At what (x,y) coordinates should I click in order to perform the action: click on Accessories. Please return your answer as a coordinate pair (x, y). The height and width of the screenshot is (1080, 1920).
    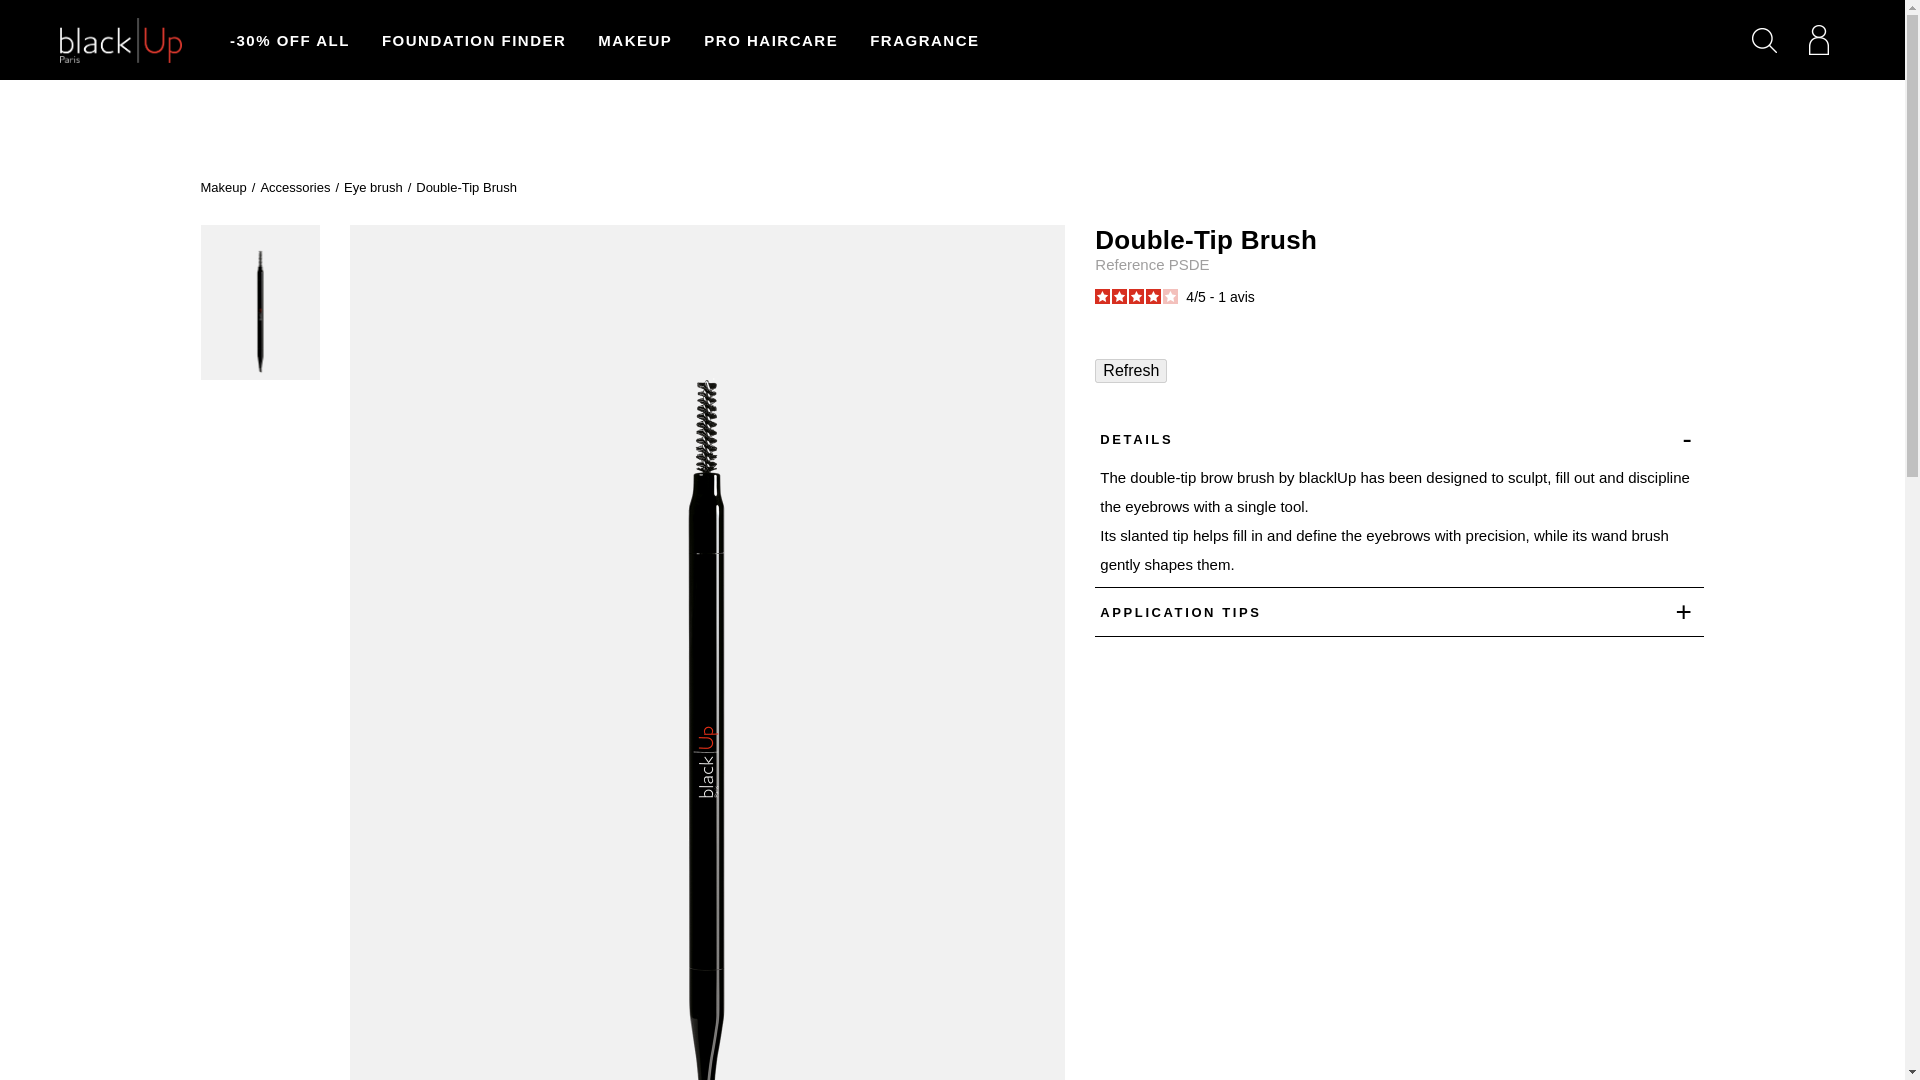
    Looking at the image, I should click on (294, 188).